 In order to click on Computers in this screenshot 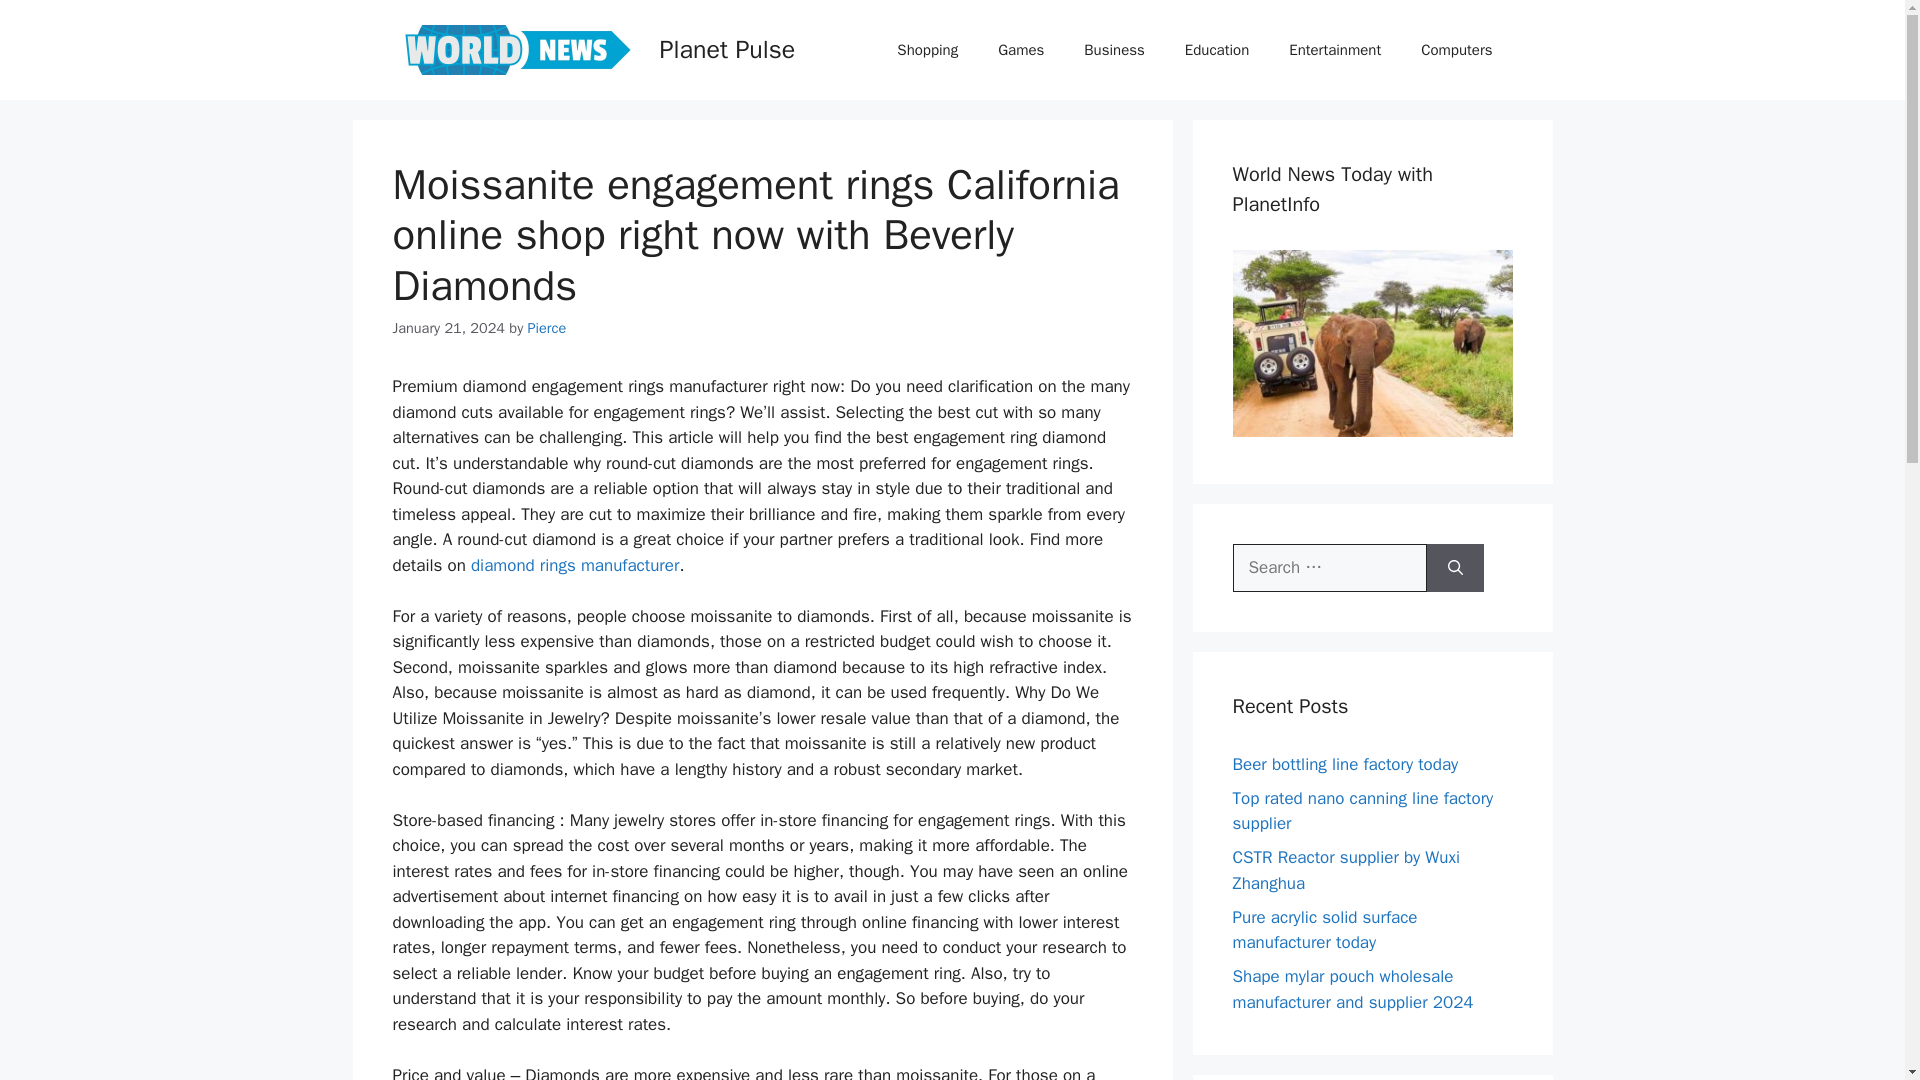, I will do `click(1456, 50)`.